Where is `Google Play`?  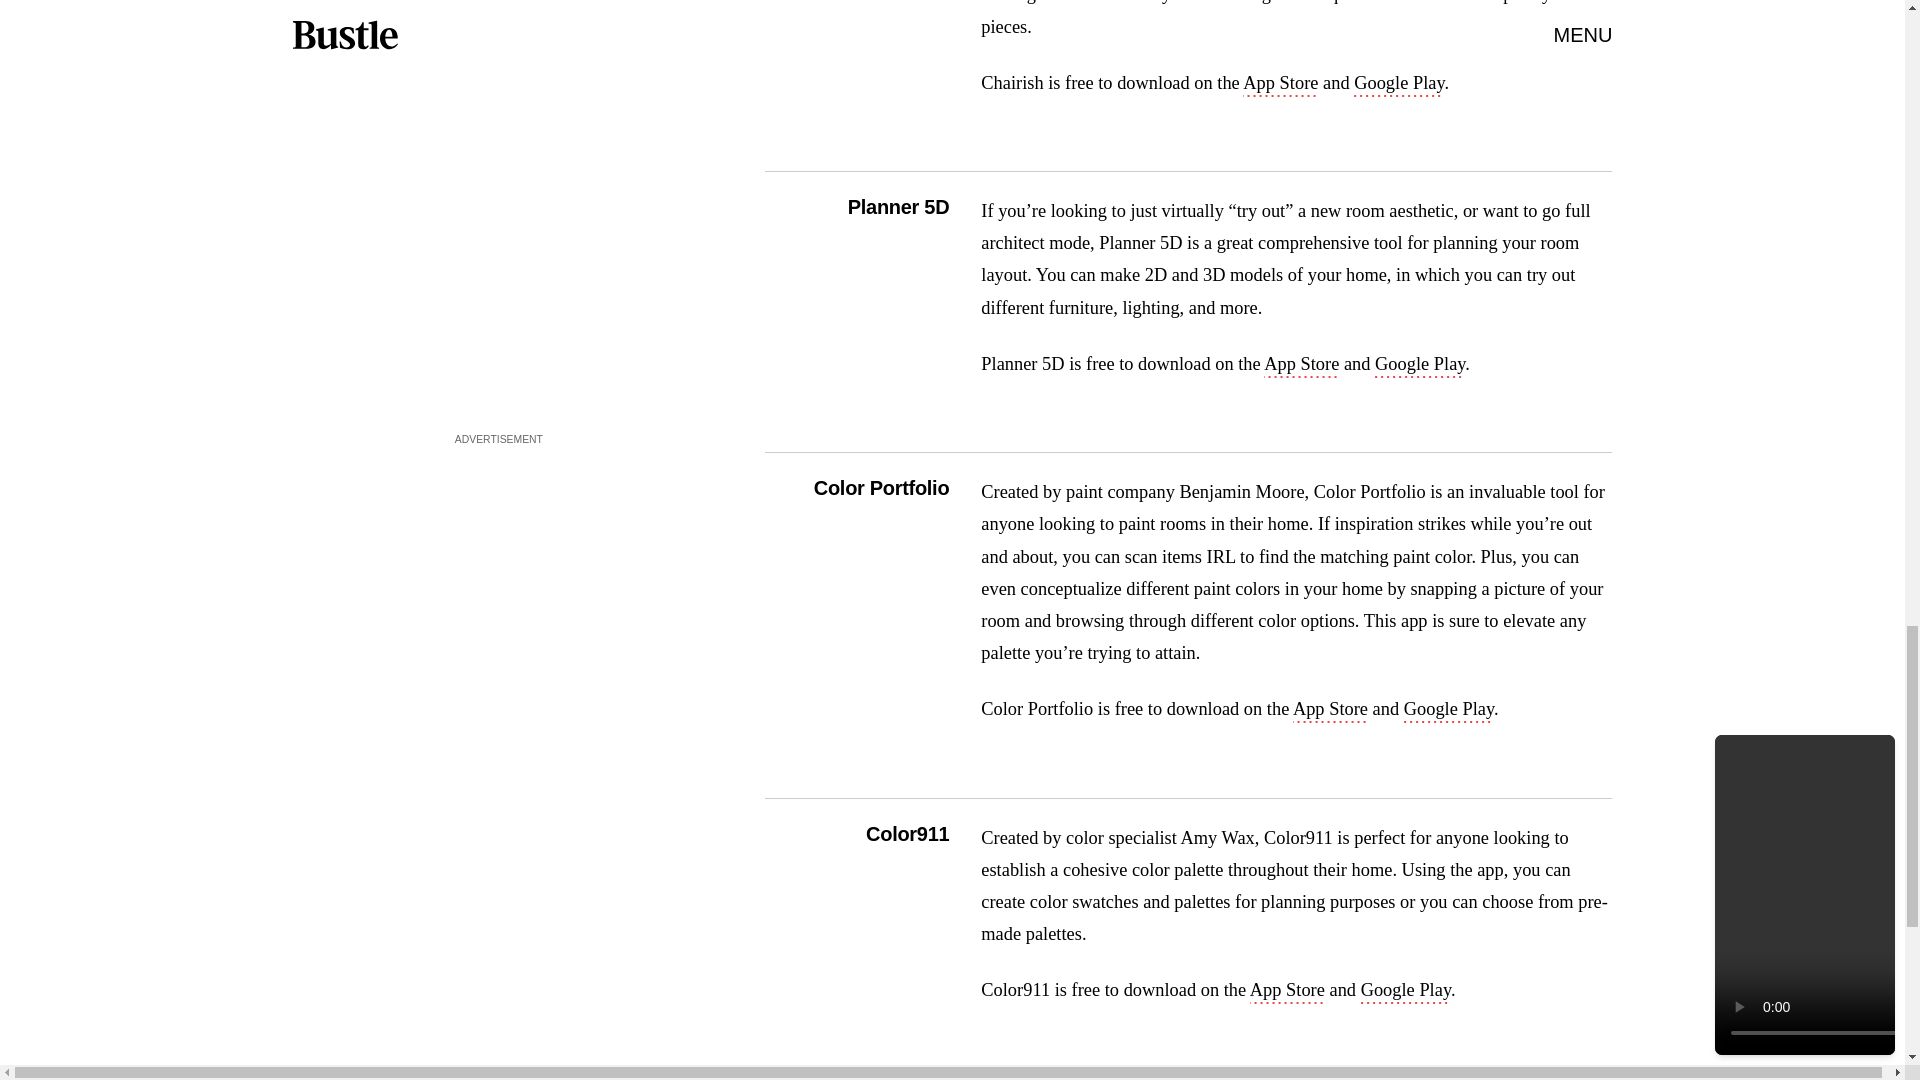
Google Play is located at coordinates (1419, 366).